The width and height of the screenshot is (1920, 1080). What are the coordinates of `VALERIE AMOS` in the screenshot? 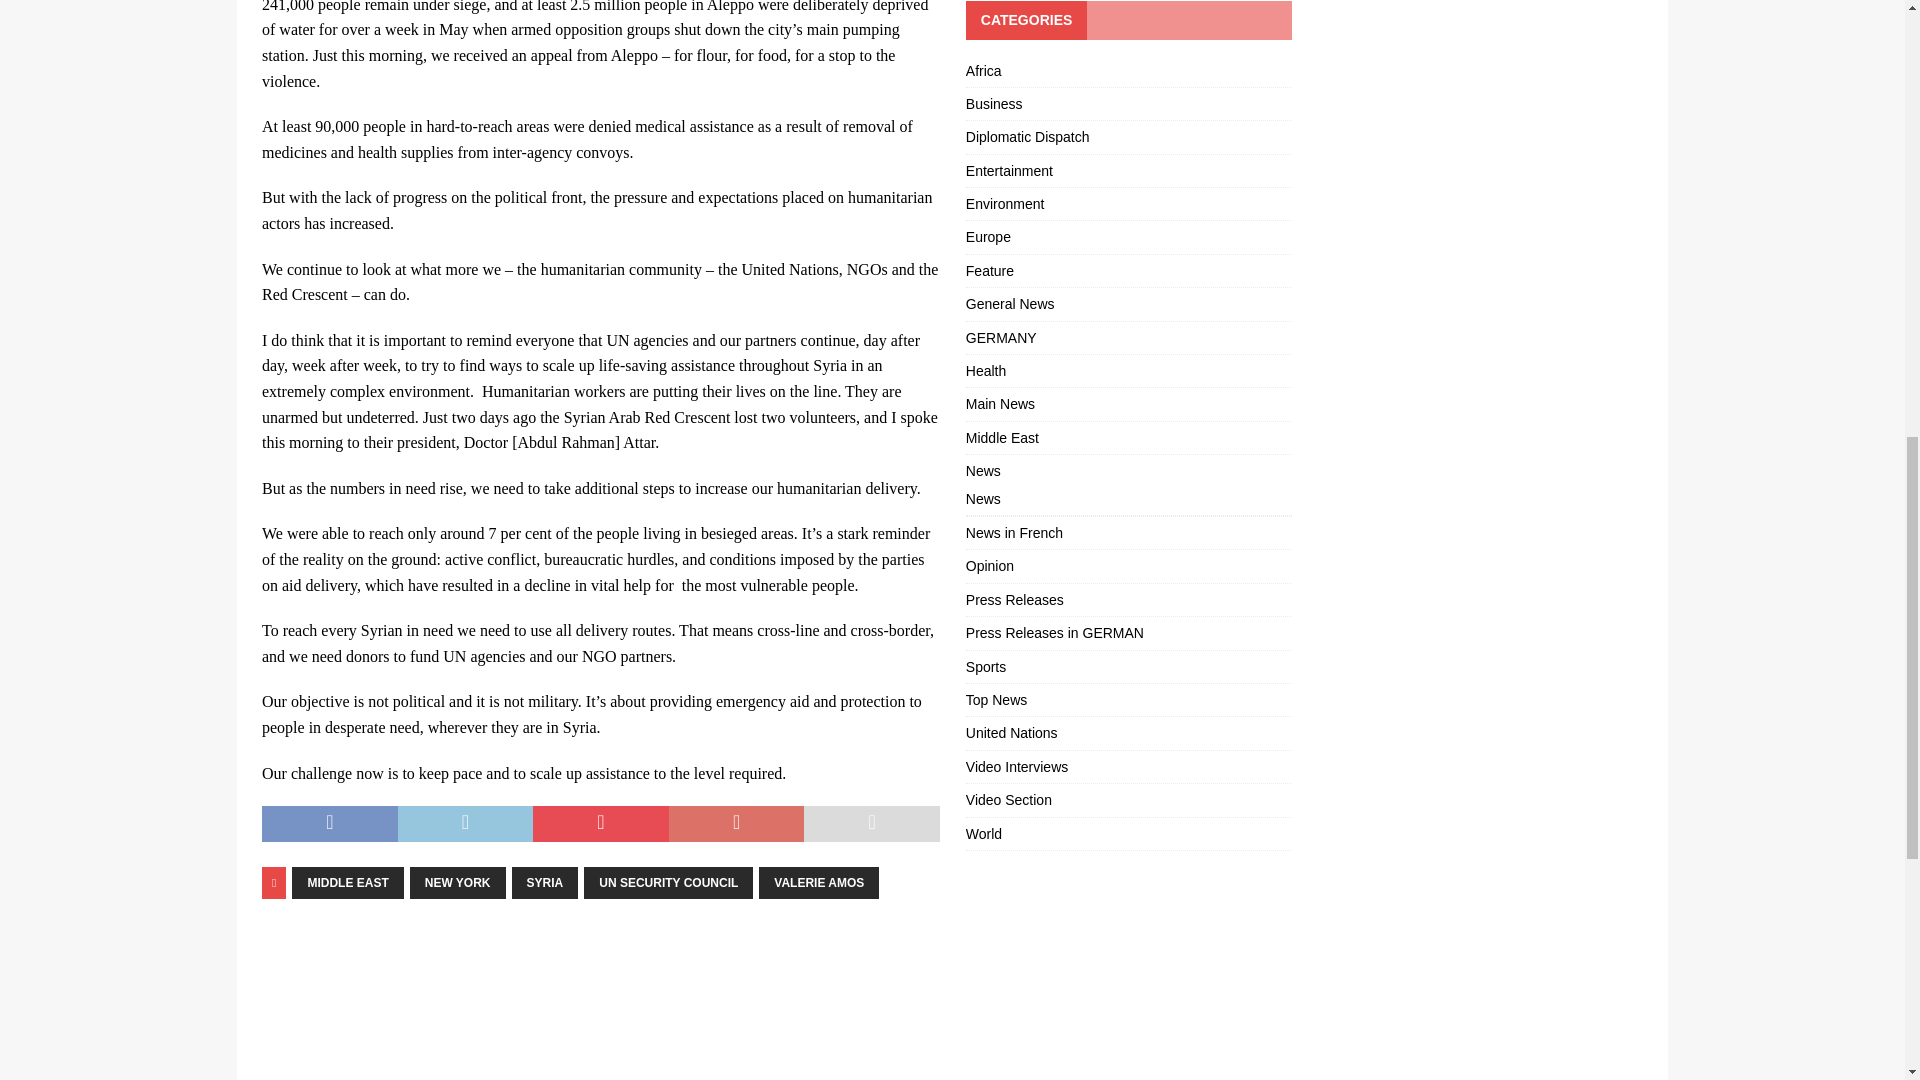 It's located at (818, 882).